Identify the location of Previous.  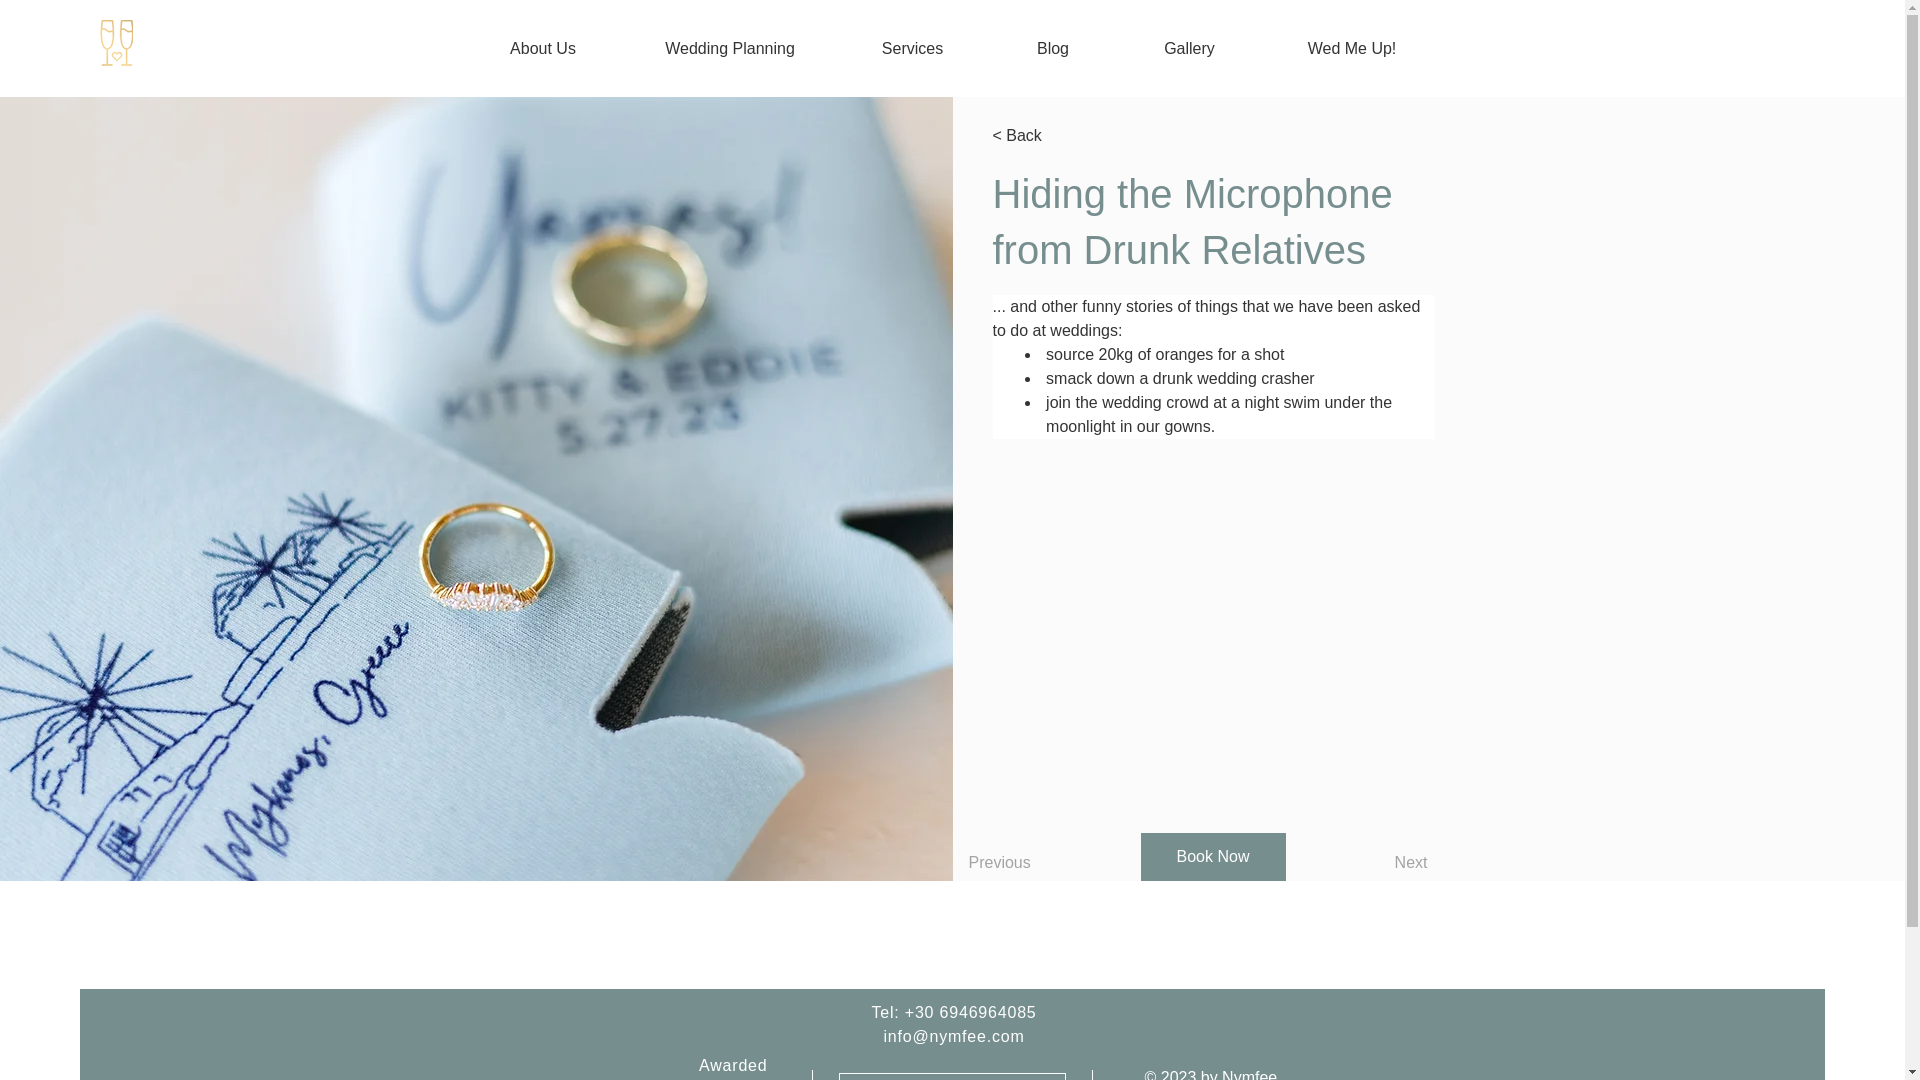
(1024, 862).